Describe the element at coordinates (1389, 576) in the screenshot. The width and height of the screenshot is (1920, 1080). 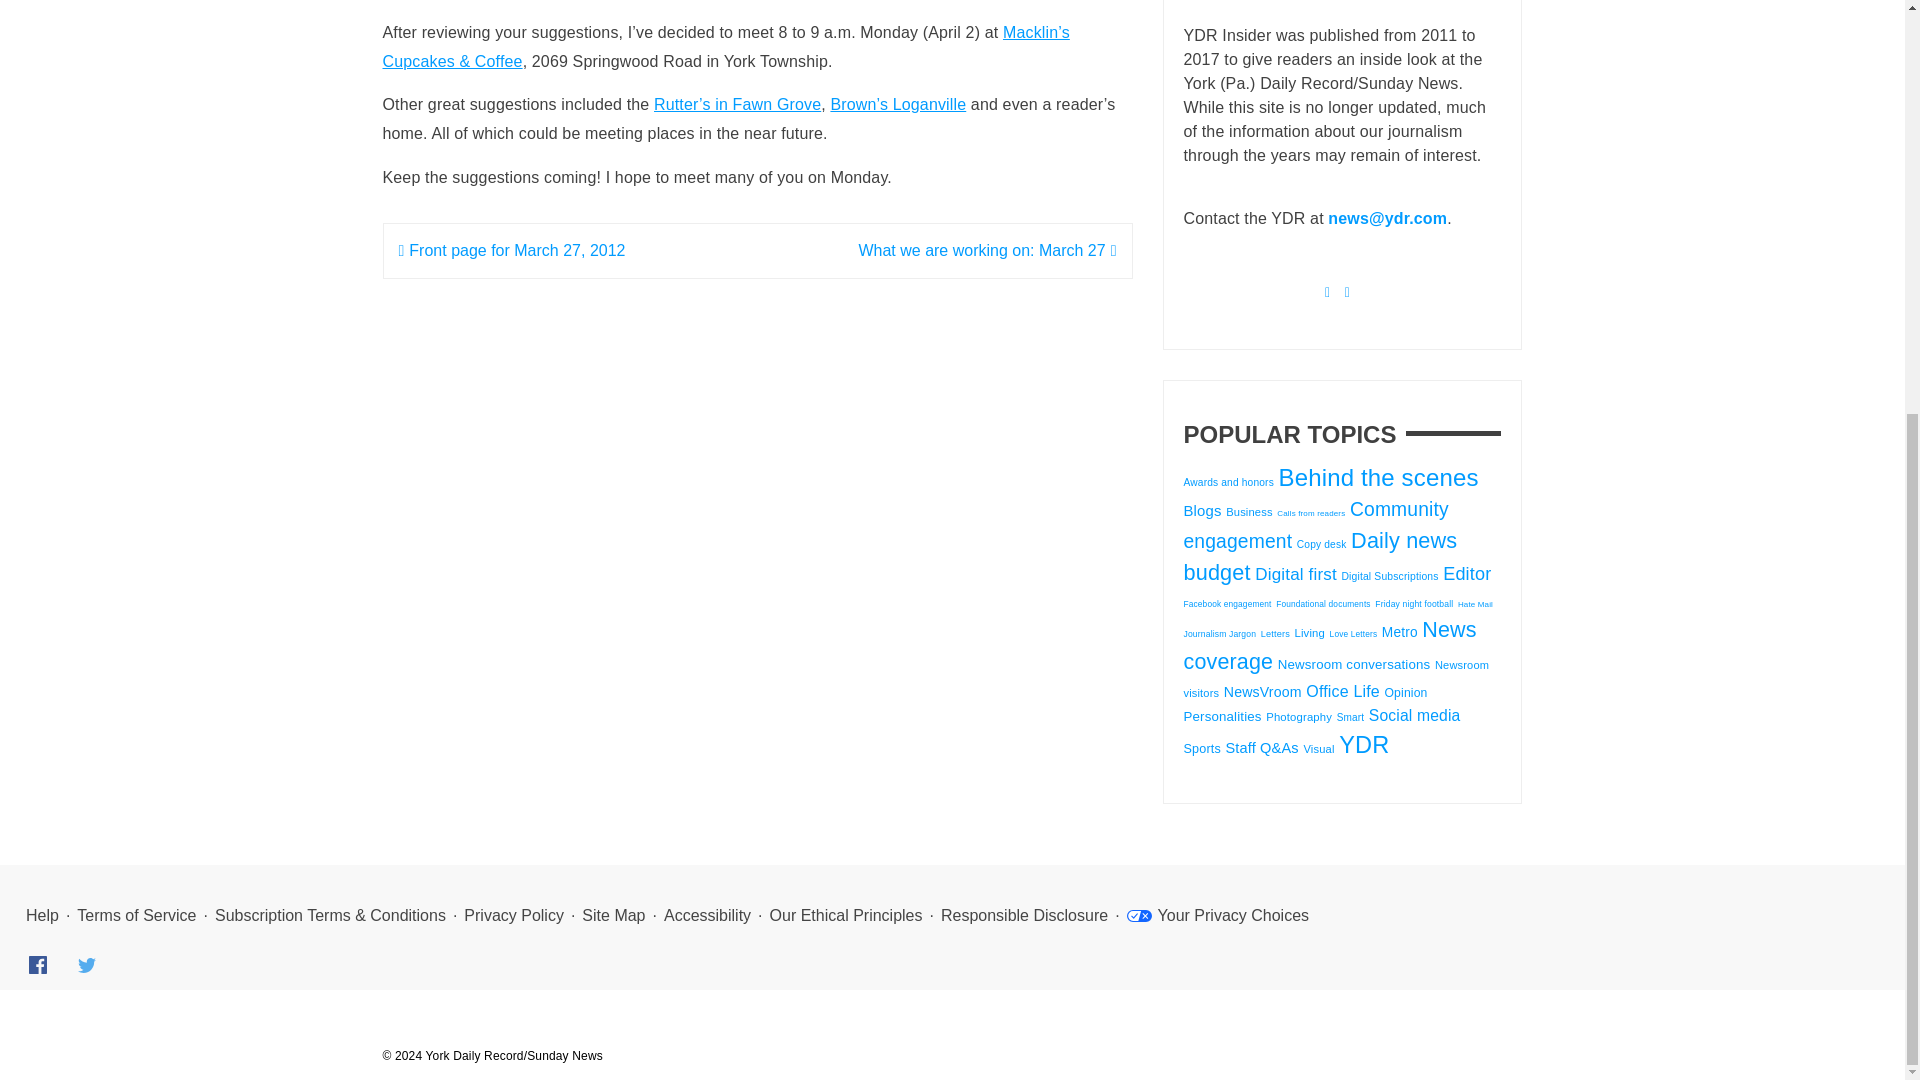
I see `Digital Subscriptions` at that location.